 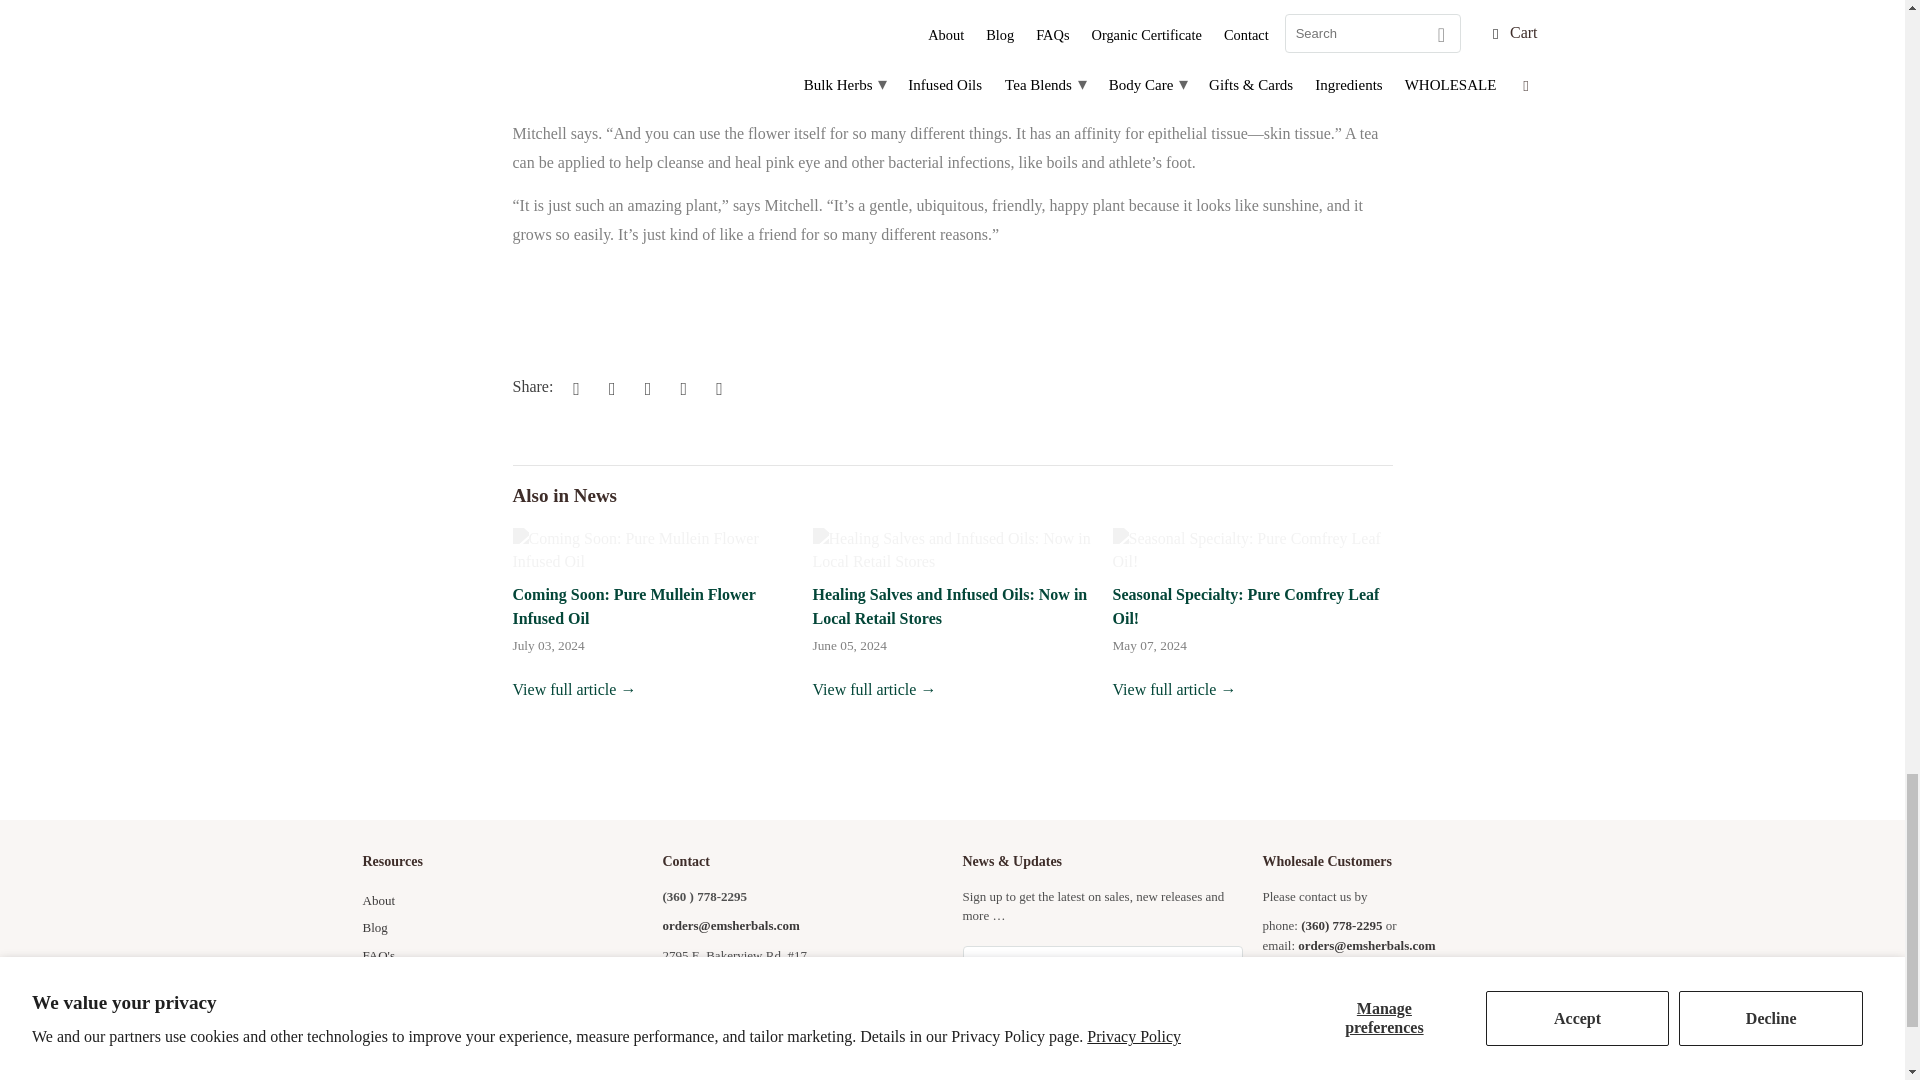 What do you see at coordinates (1252, 550) in the screenshot?
I see `Seasonal Specialty: Pure Comfrey Leaf Oil!` at bounding box center [1252, 550].